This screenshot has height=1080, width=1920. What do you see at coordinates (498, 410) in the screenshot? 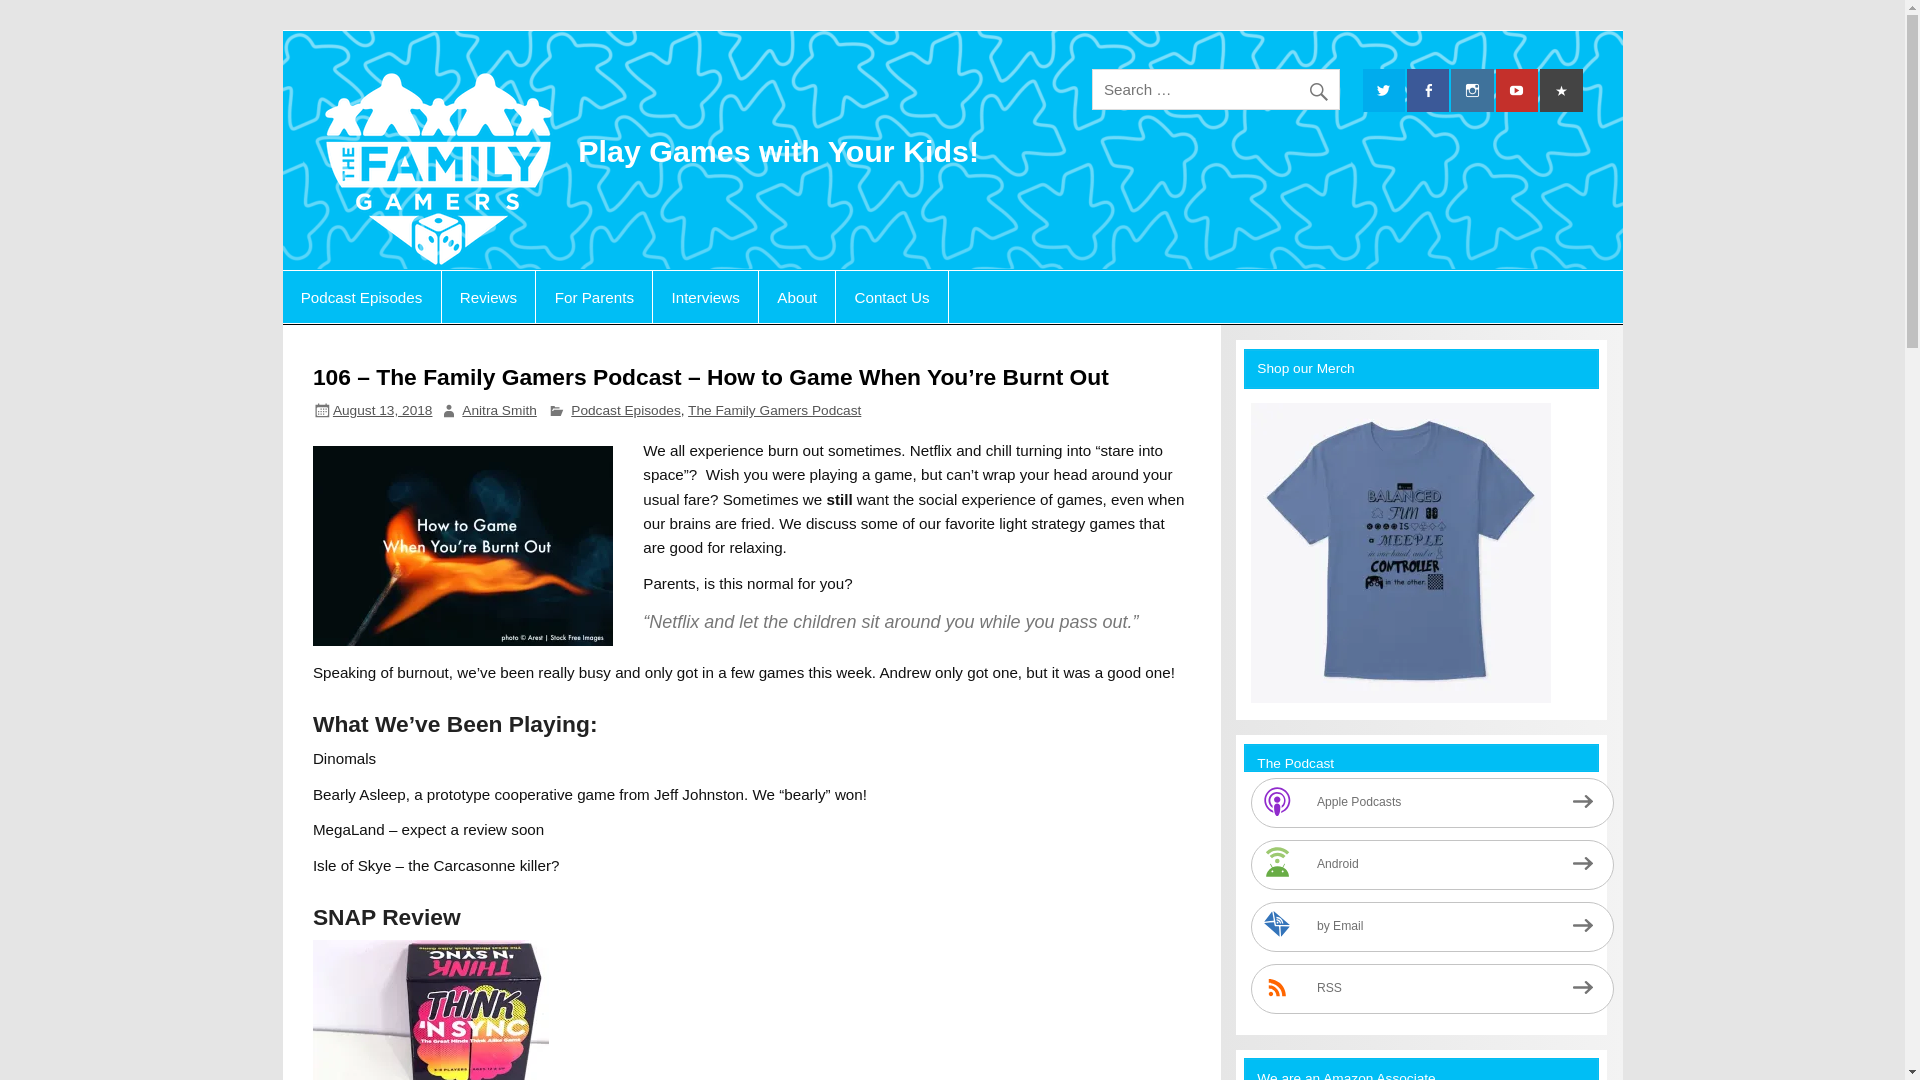
I see `View all posts by Anitra Smith` at bounding box center [498, 410].